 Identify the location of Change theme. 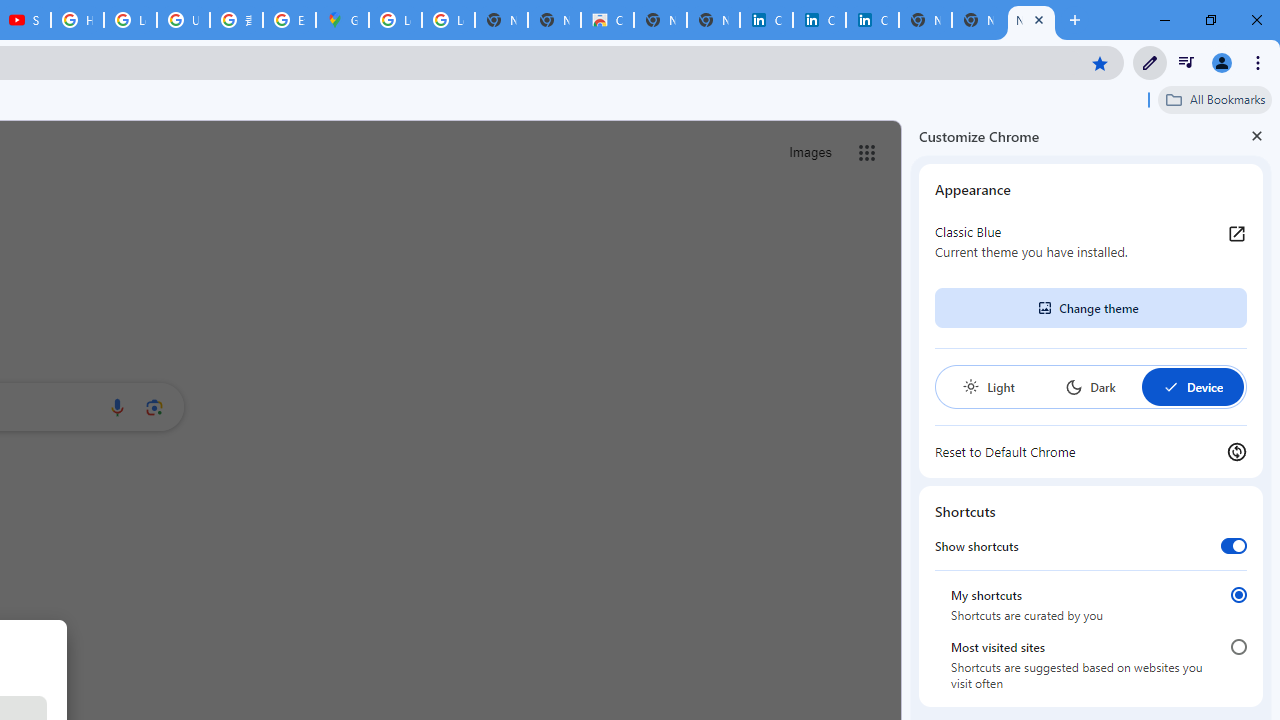
(1090, 308).